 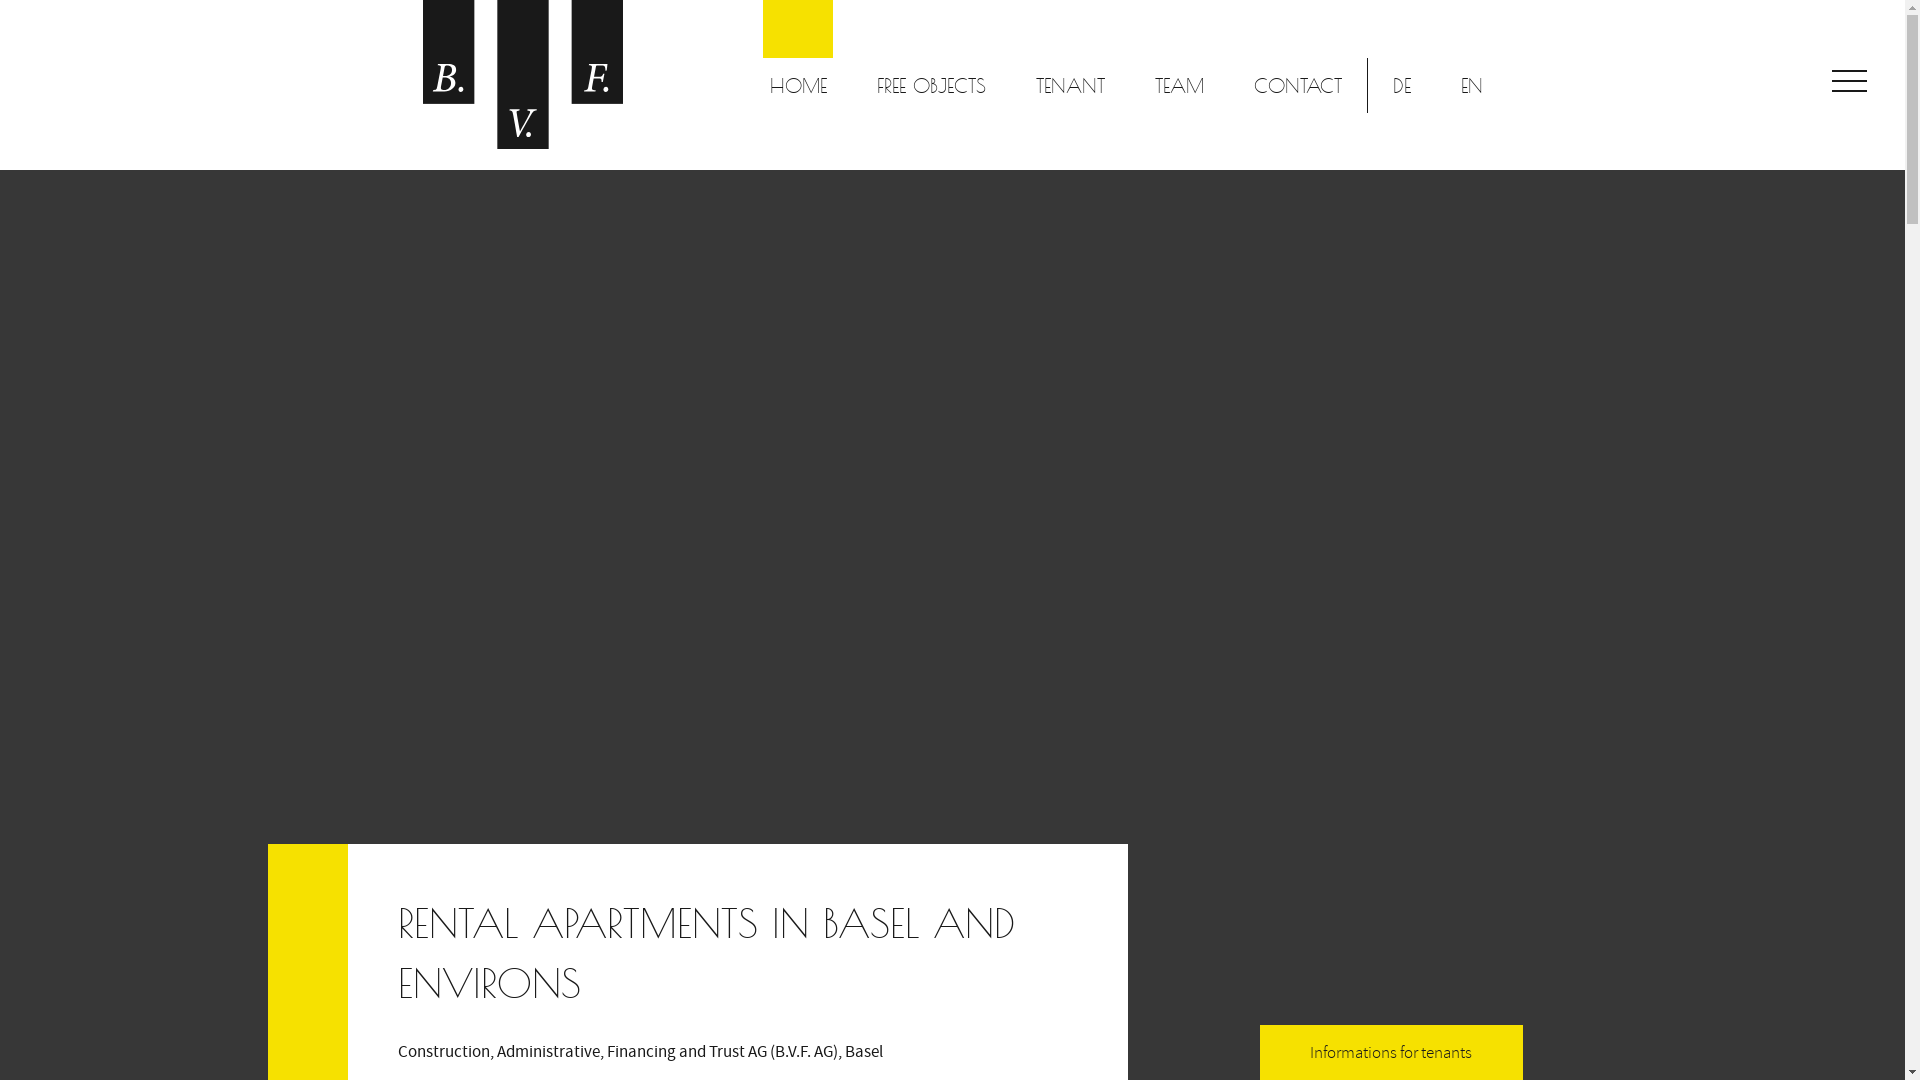 What do you see at coordinates (1069, 86) in the screenshot?
I see `TENANT` at bounding box center [1069, 86].